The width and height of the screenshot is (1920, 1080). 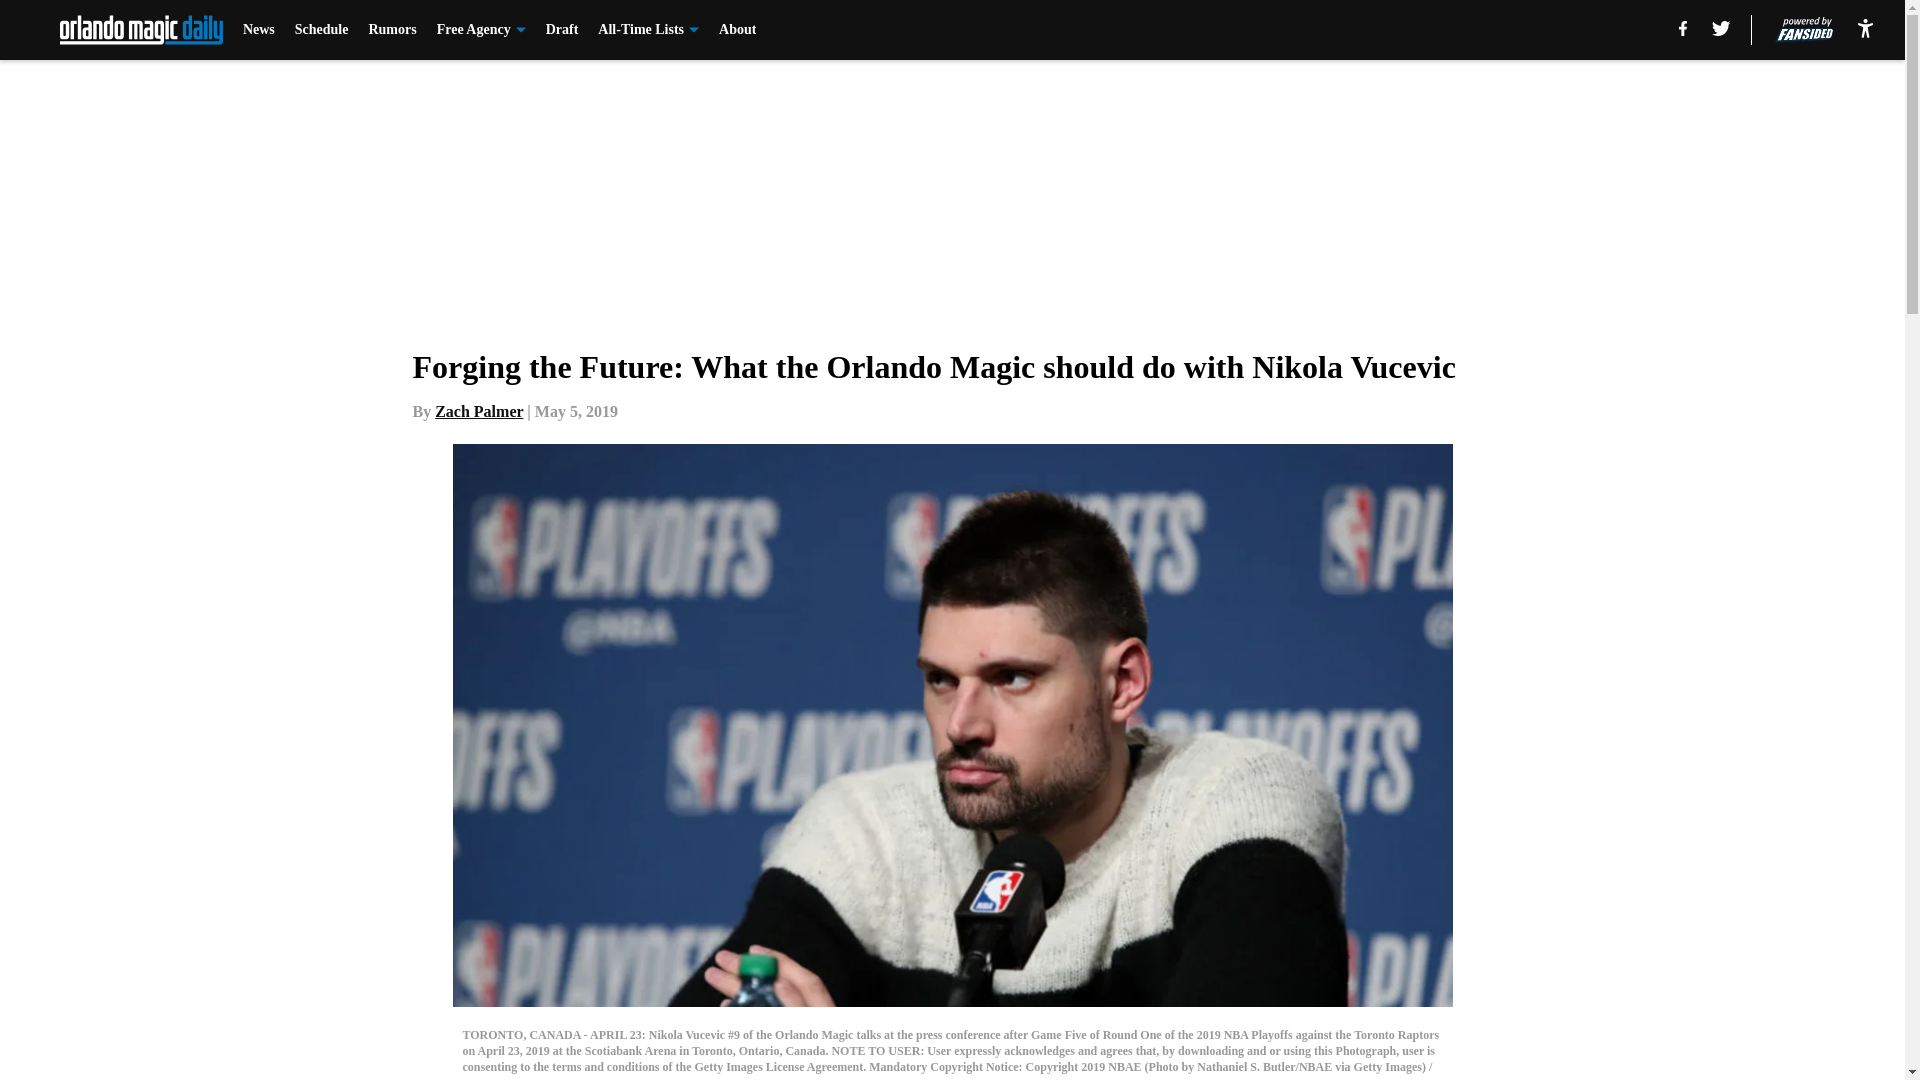 I want to click on Zach Palmer, so click(x=478, y=411).